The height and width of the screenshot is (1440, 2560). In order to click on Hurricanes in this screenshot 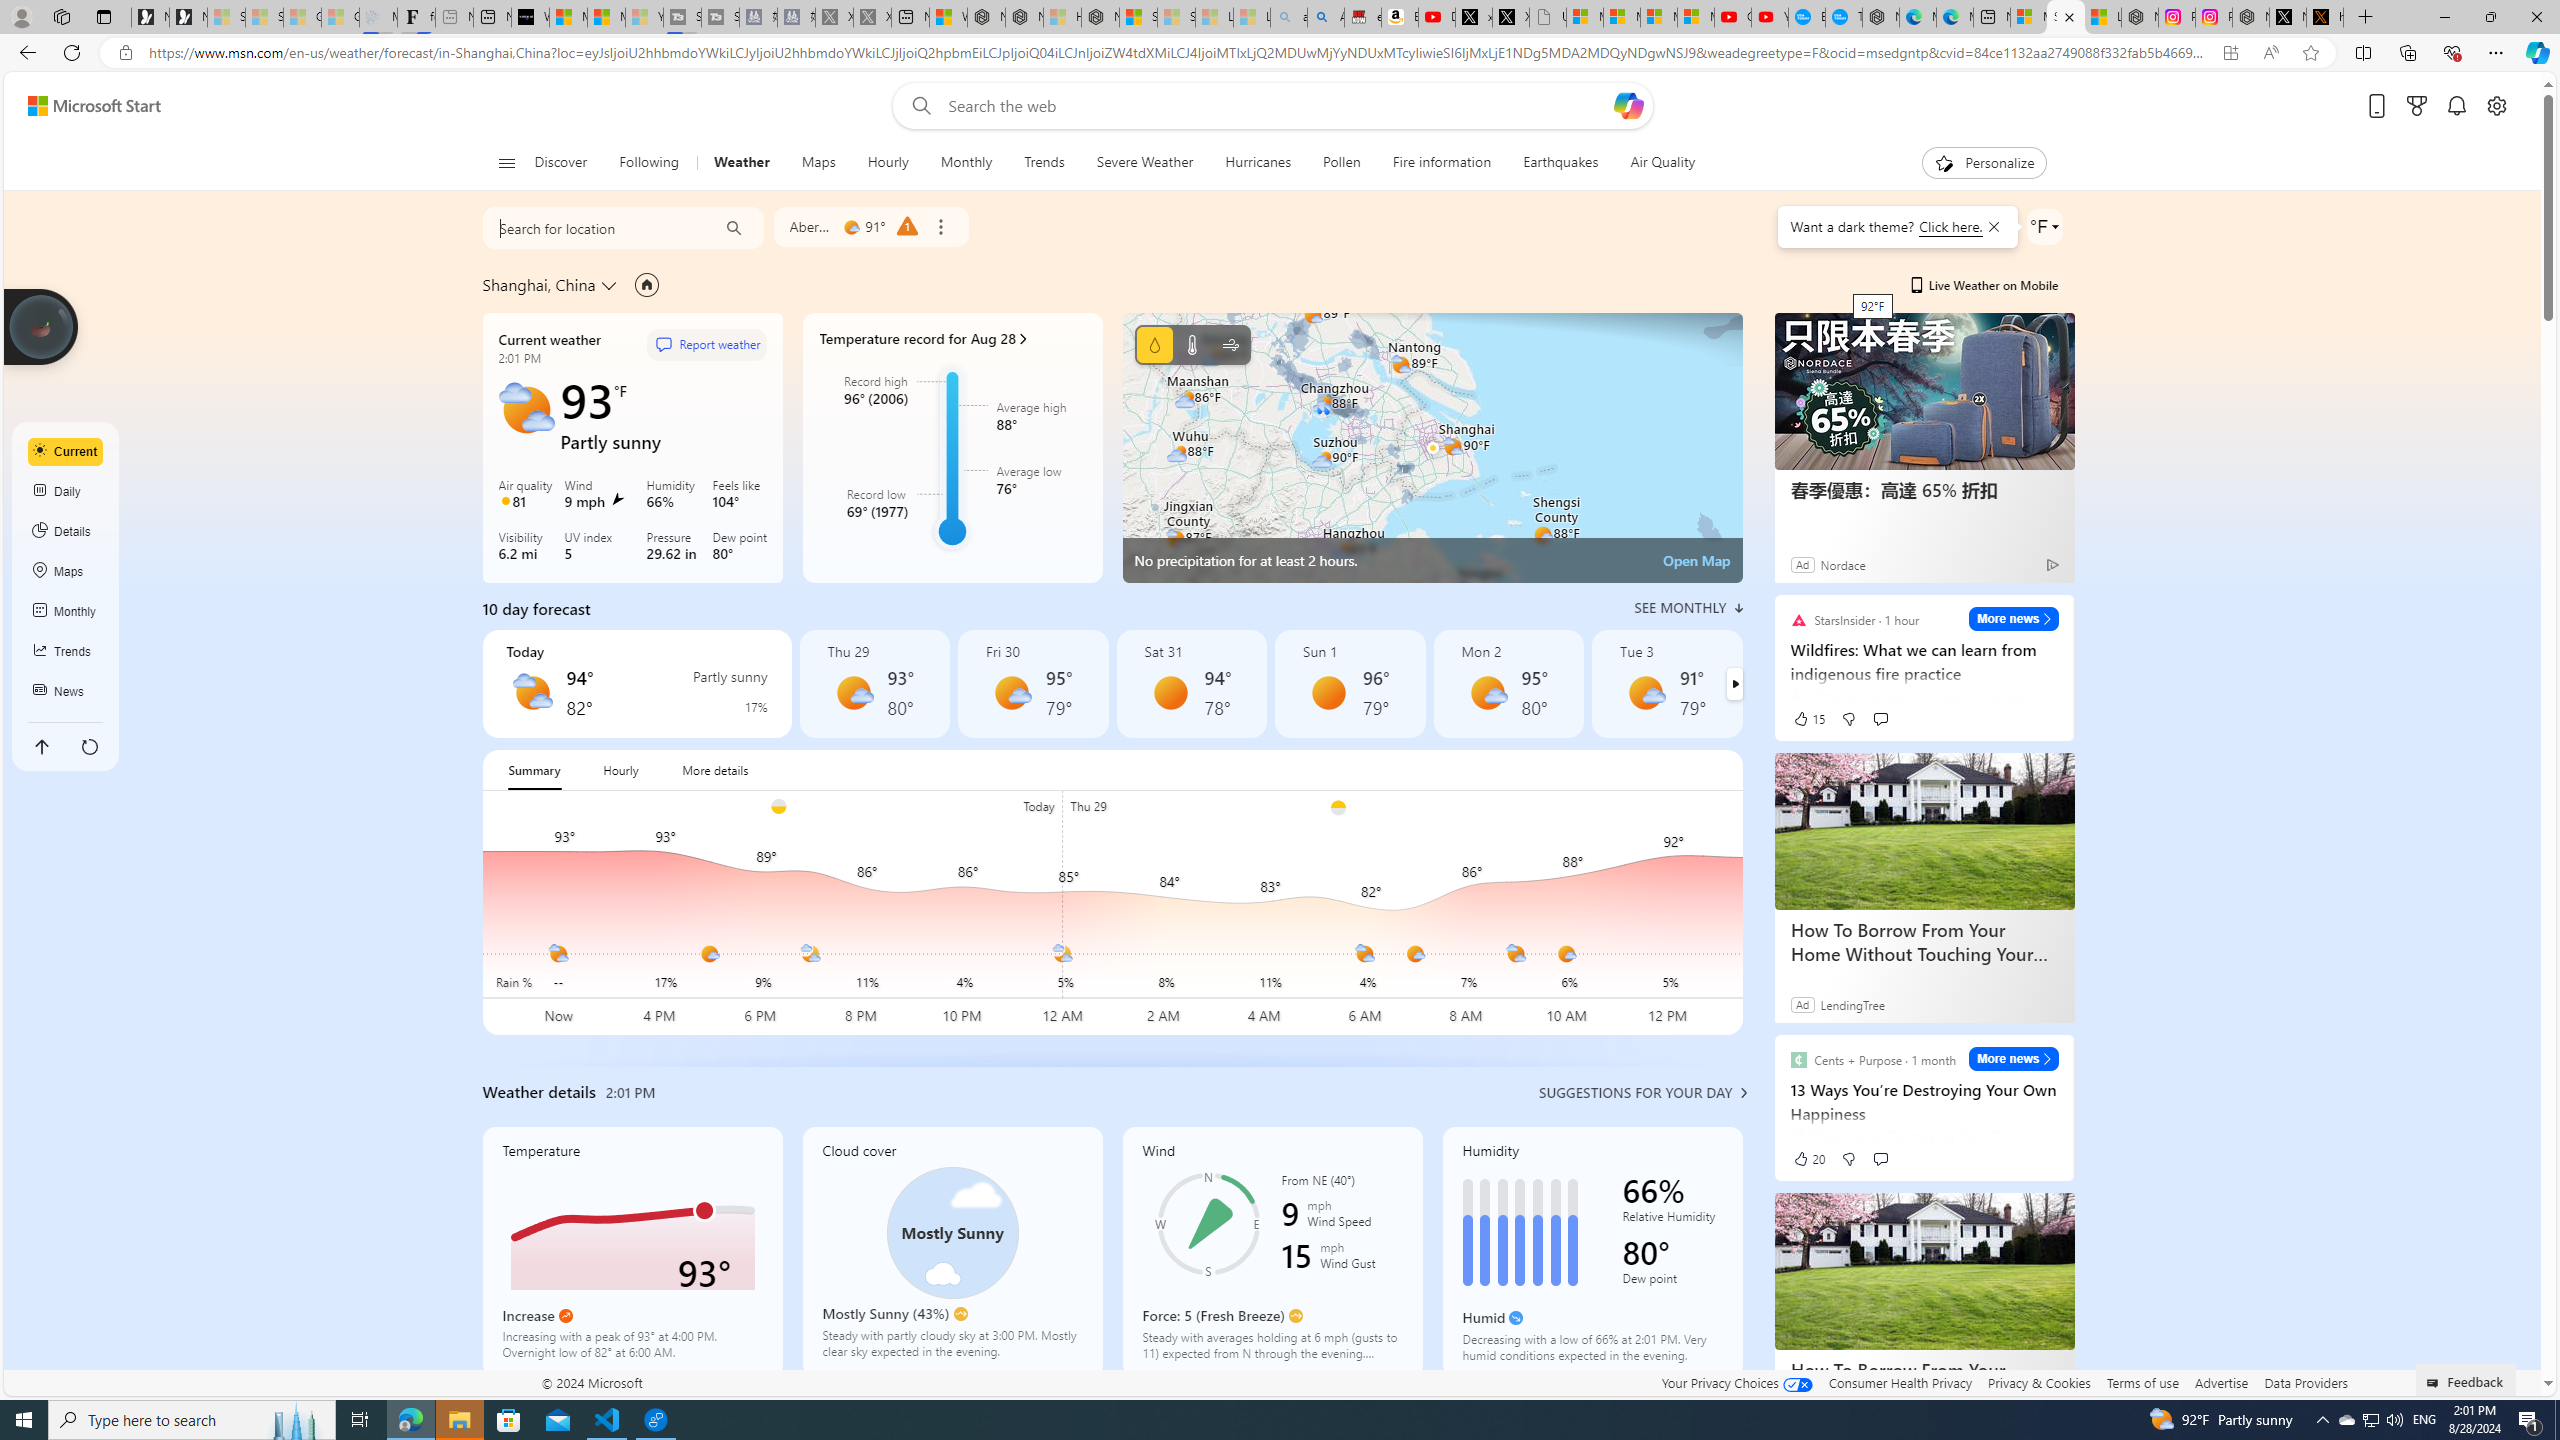, I will do `click(1259, 163)`.